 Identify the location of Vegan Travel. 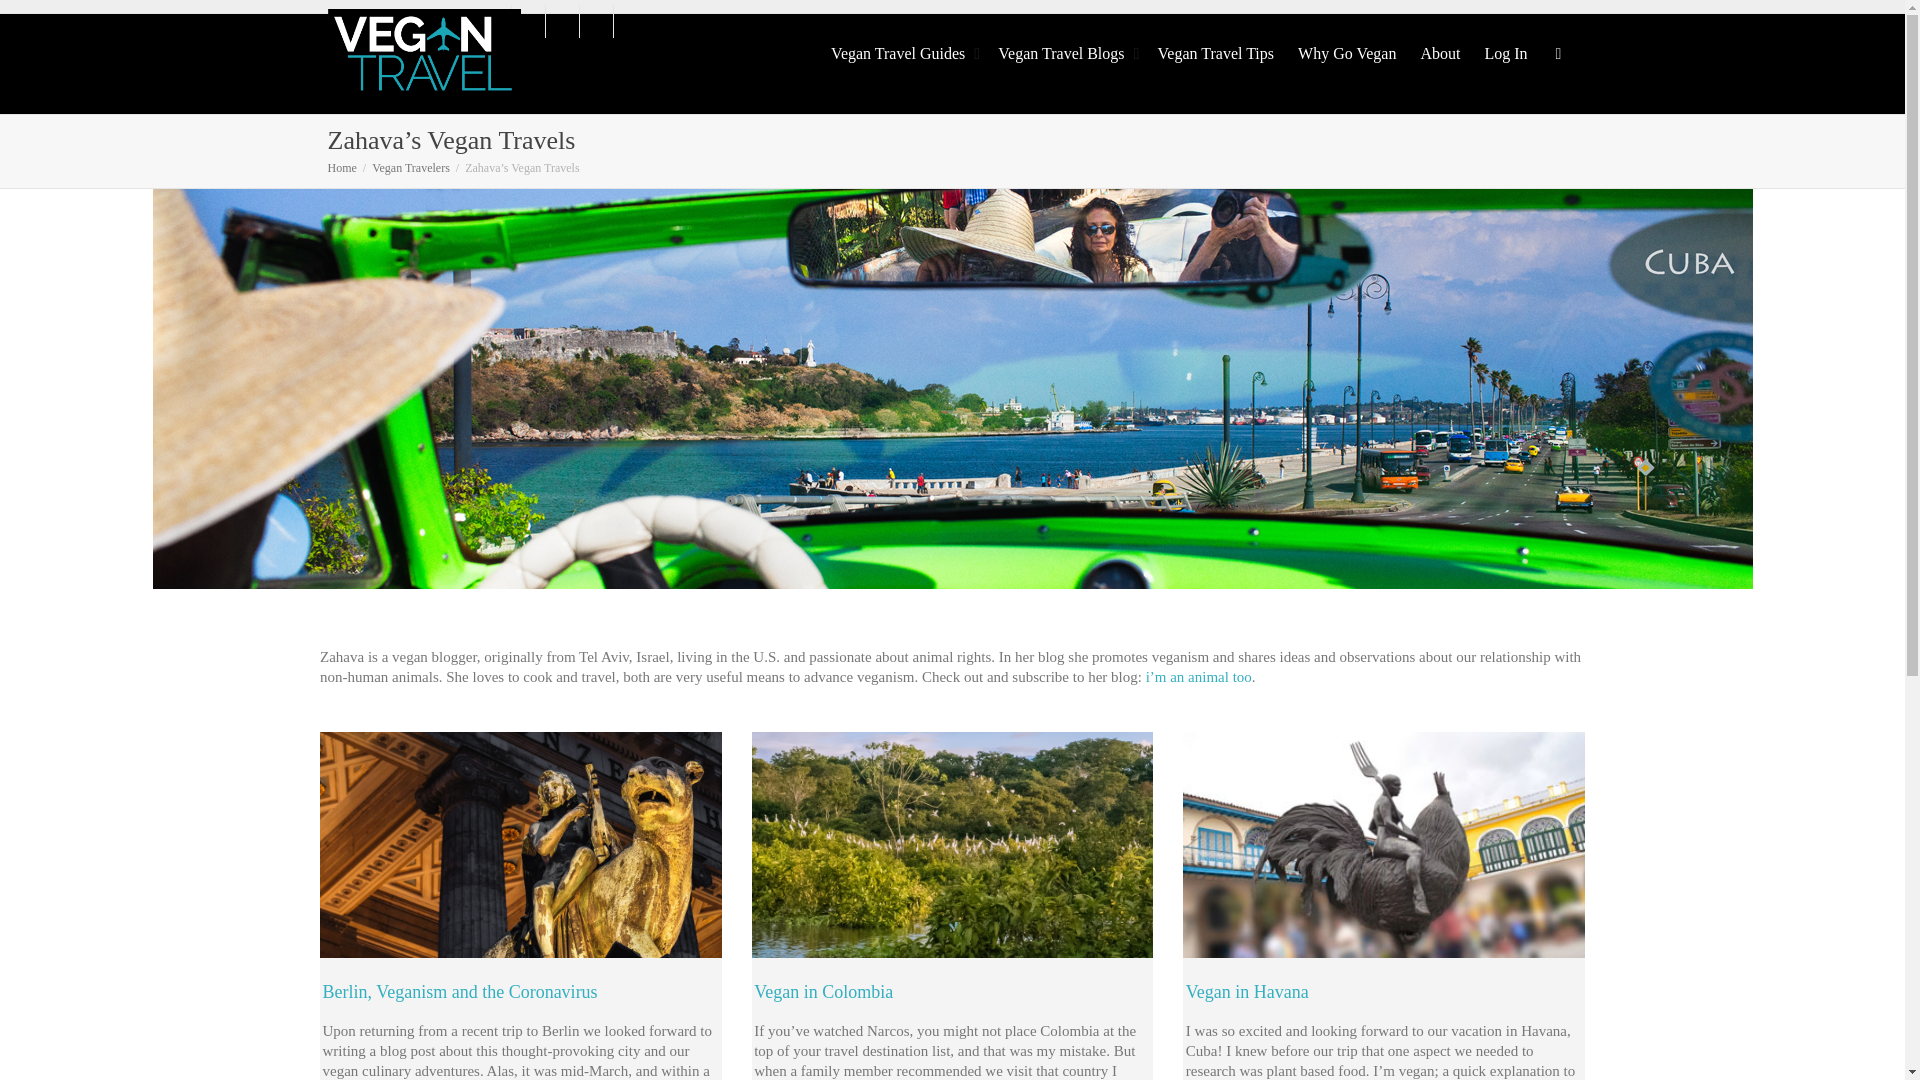
(424, 54).